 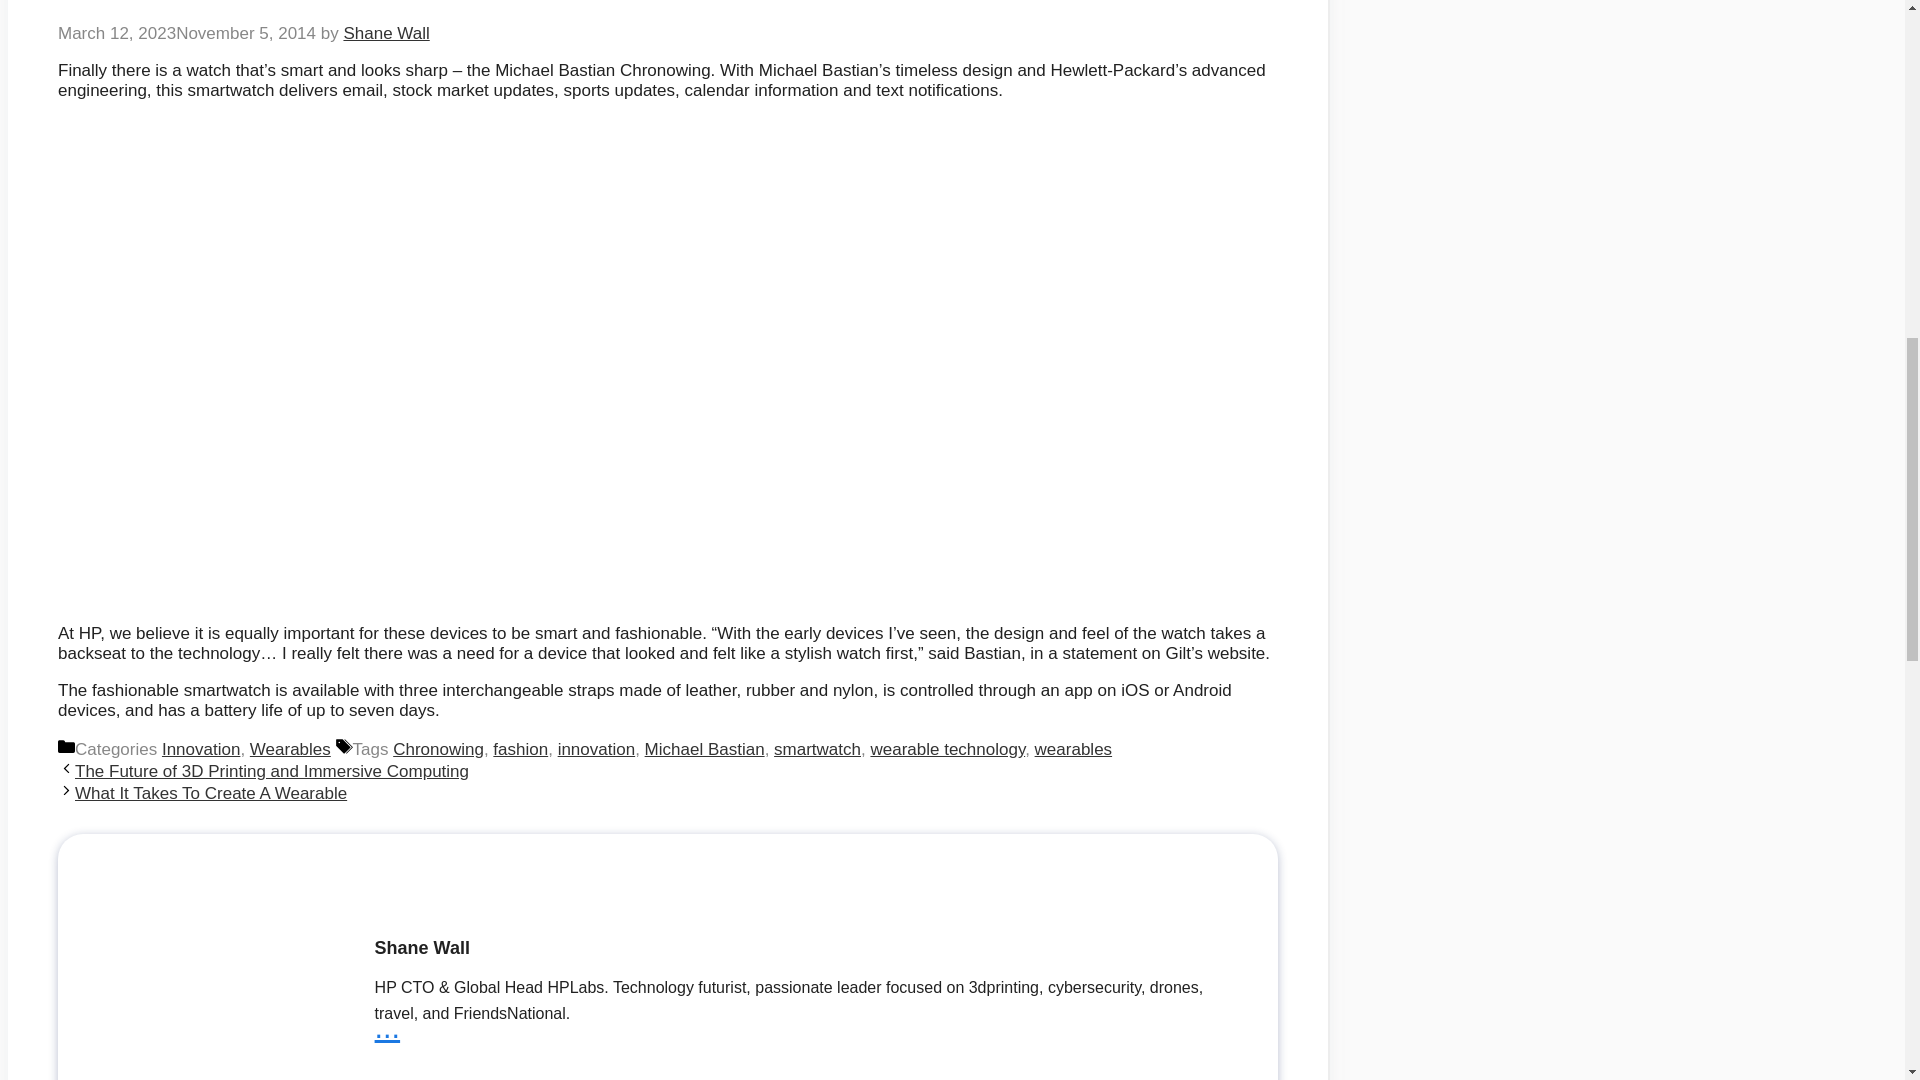 What do you see at coordinates (210, 794) in the screenshot?
I see `What It Takes To Create A Wearable` at bounding box center [210, 794].